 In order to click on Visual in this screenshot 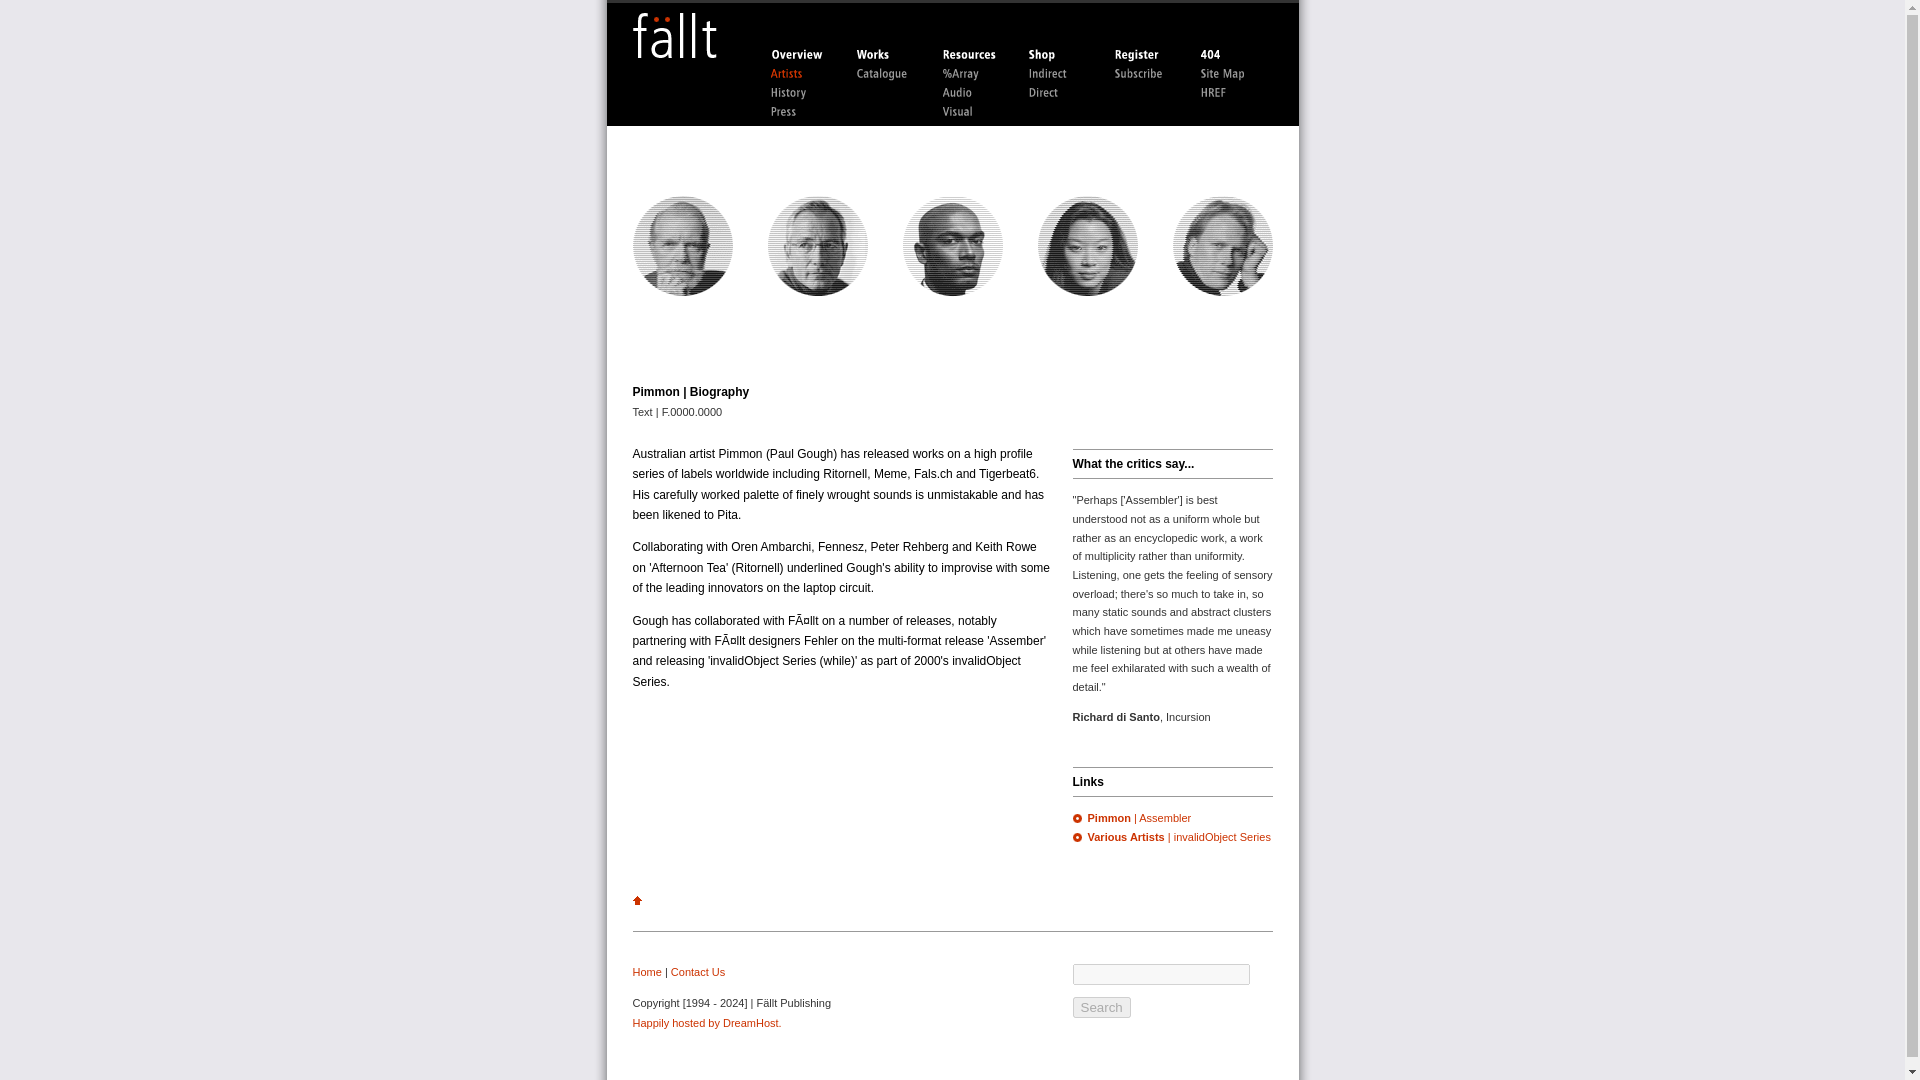, I will do `click(975, 112)`.